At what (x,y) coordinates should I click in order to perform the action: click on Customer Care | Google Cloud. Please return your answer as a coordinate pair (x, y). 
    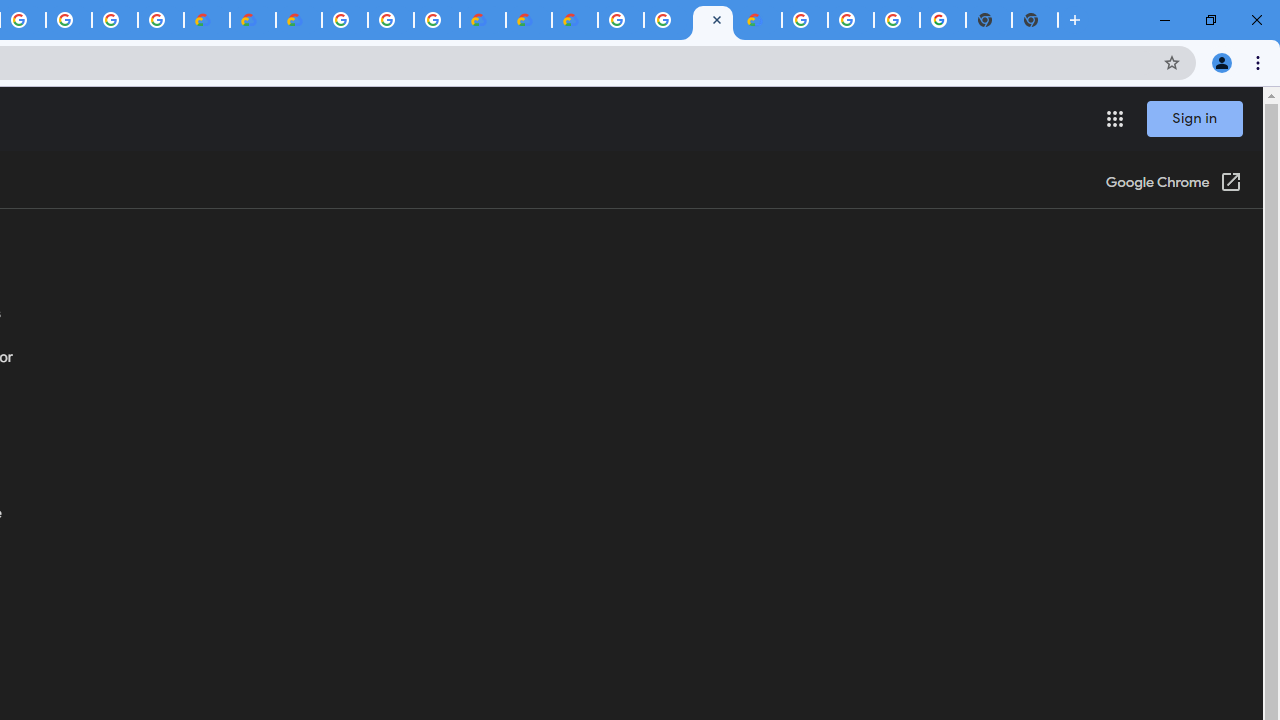
    Looking at the image, I should click on (207, 20).